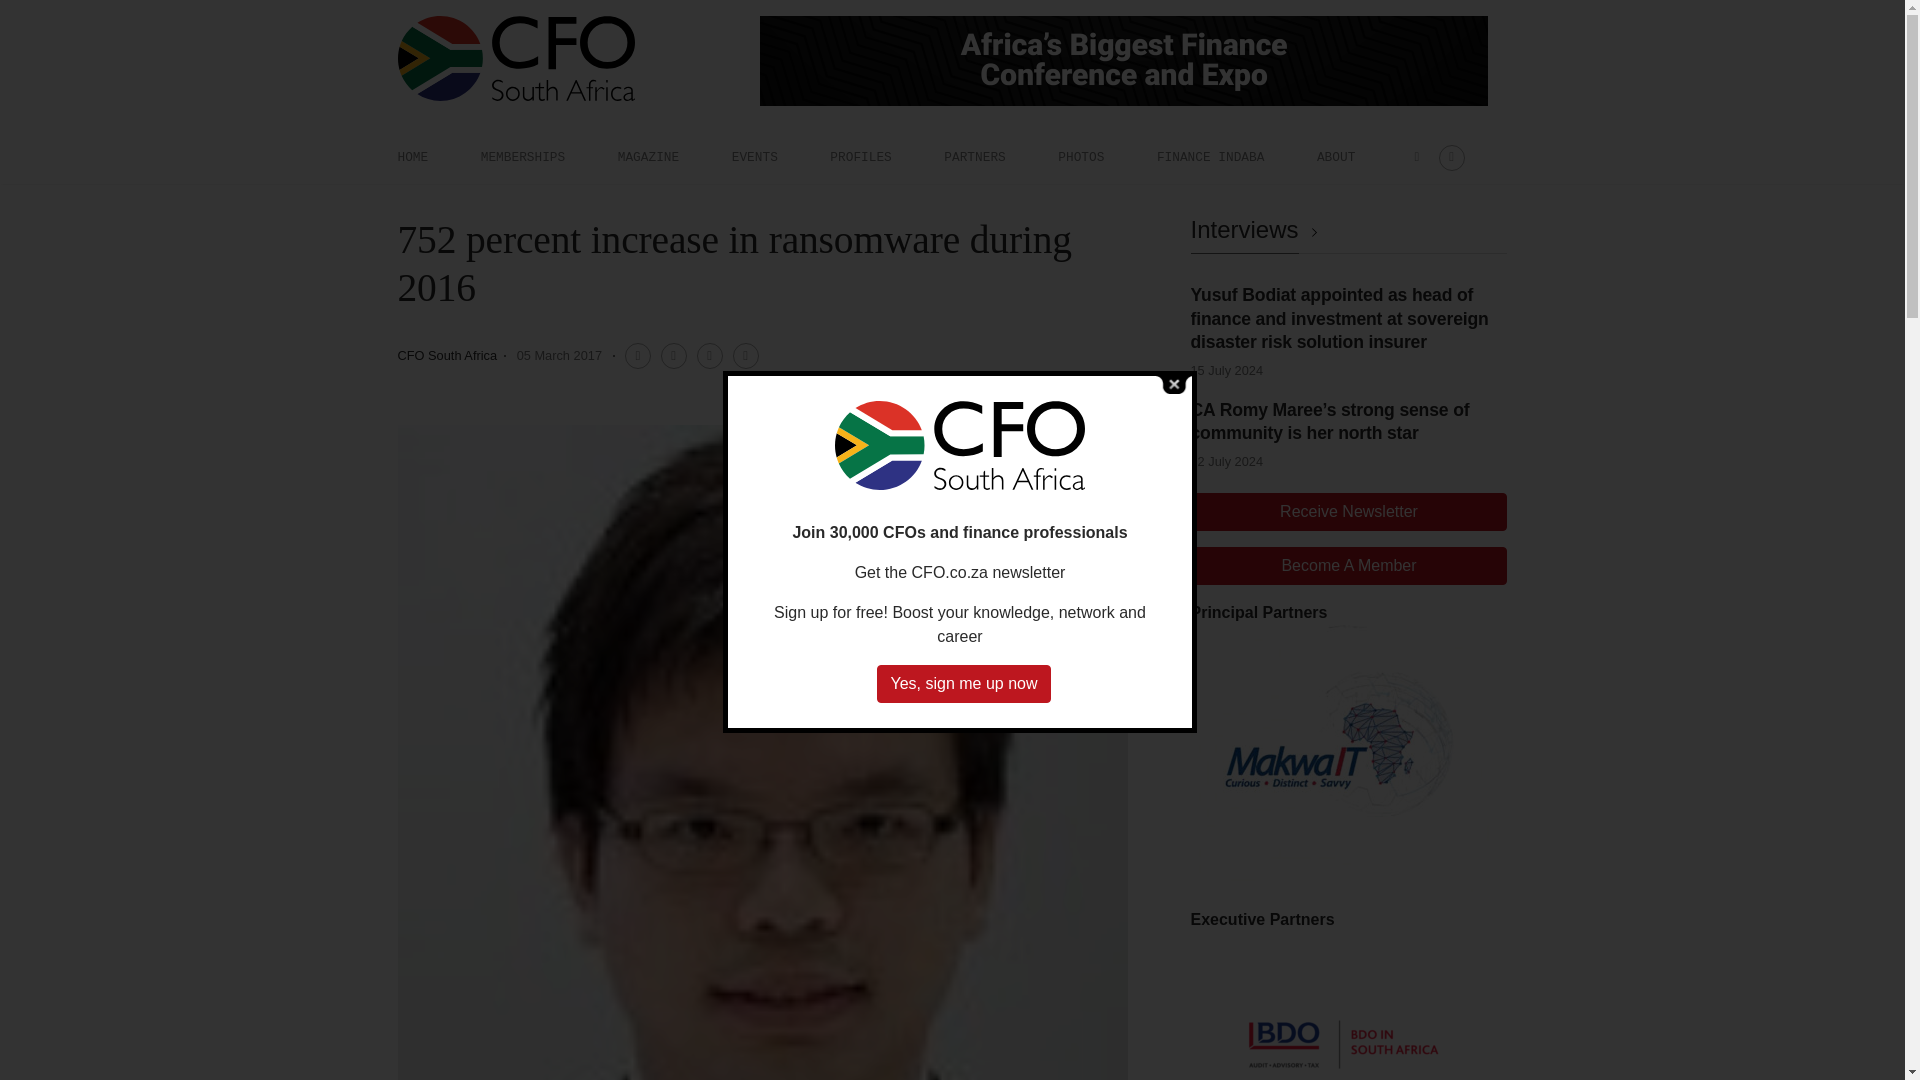 This screenshot has height=1080, width=1920. I want to click on MAGAZINE, so click(648, 157).